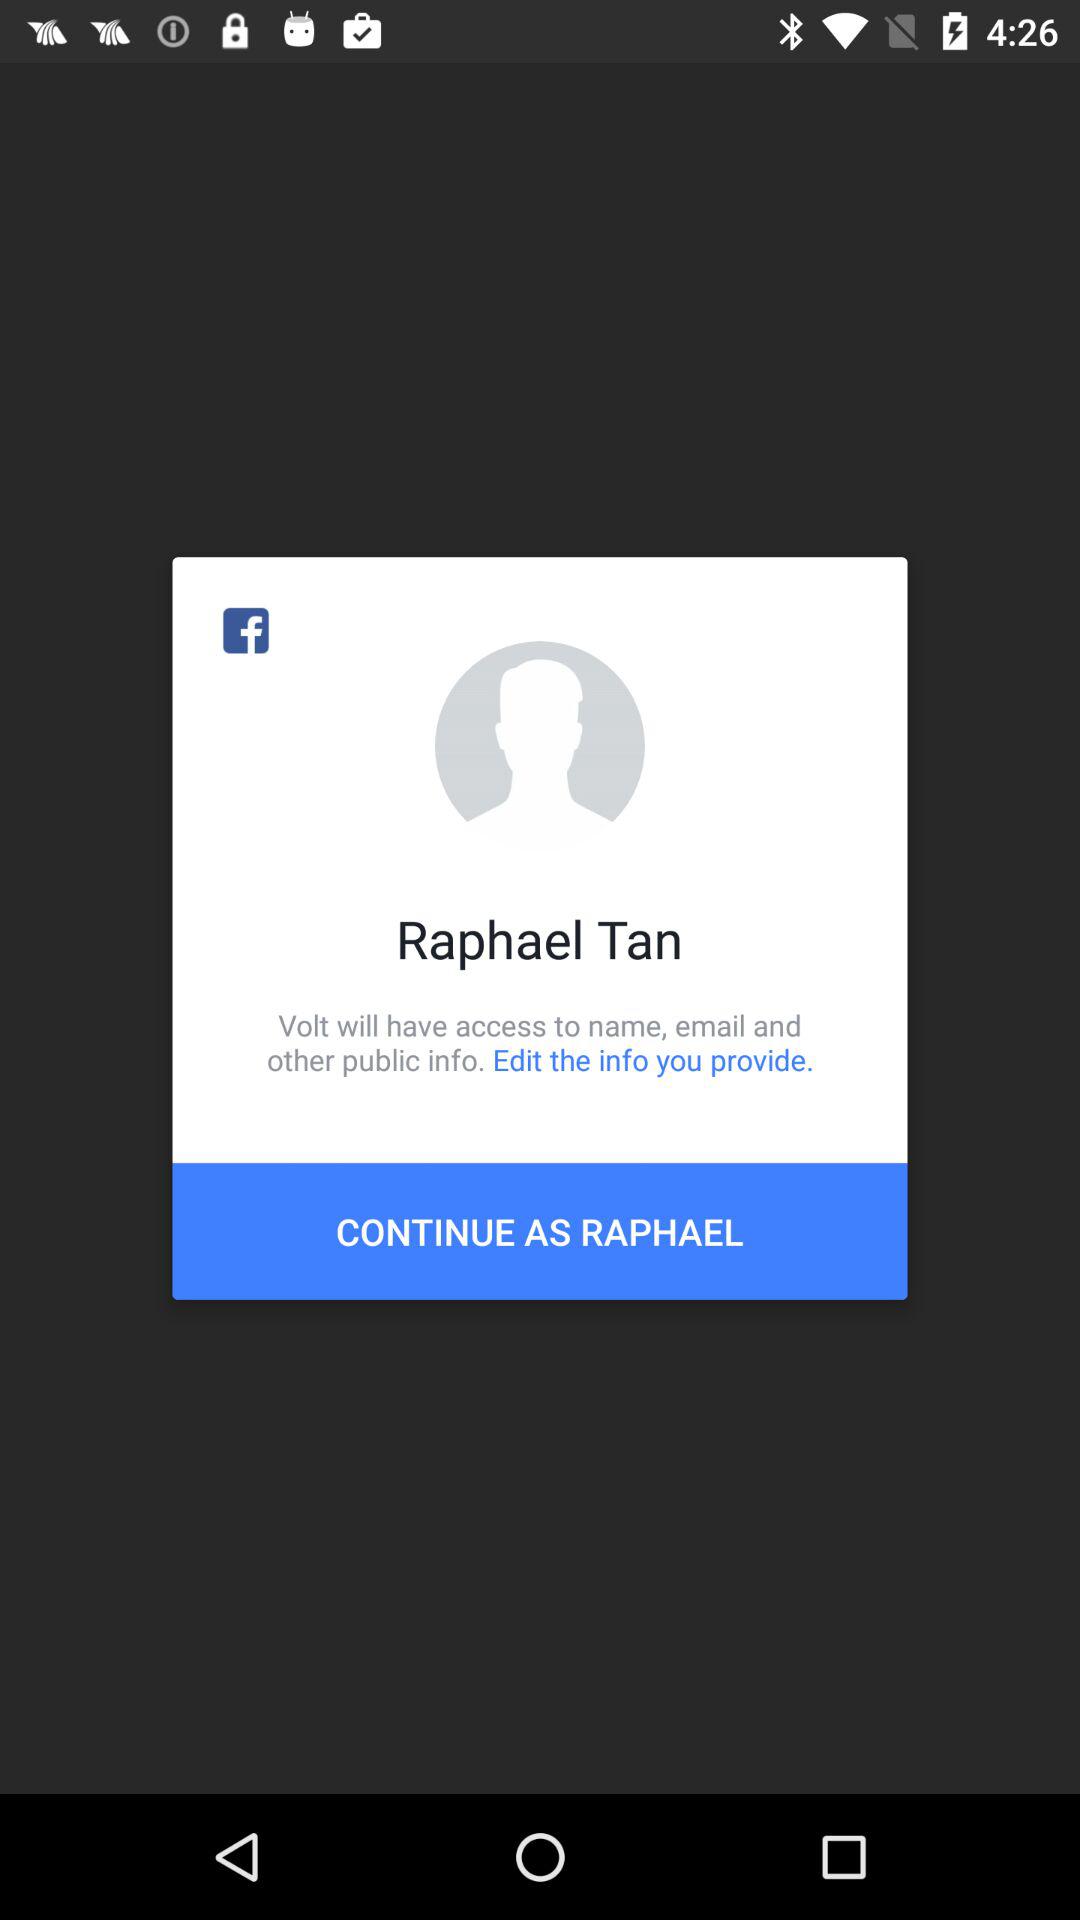 The image size is (1080, 1920). What do you see at coordinates (540, 1231) in the screenshot?
I see `launch icon below volt will have` at bounding box center [540, 1231].